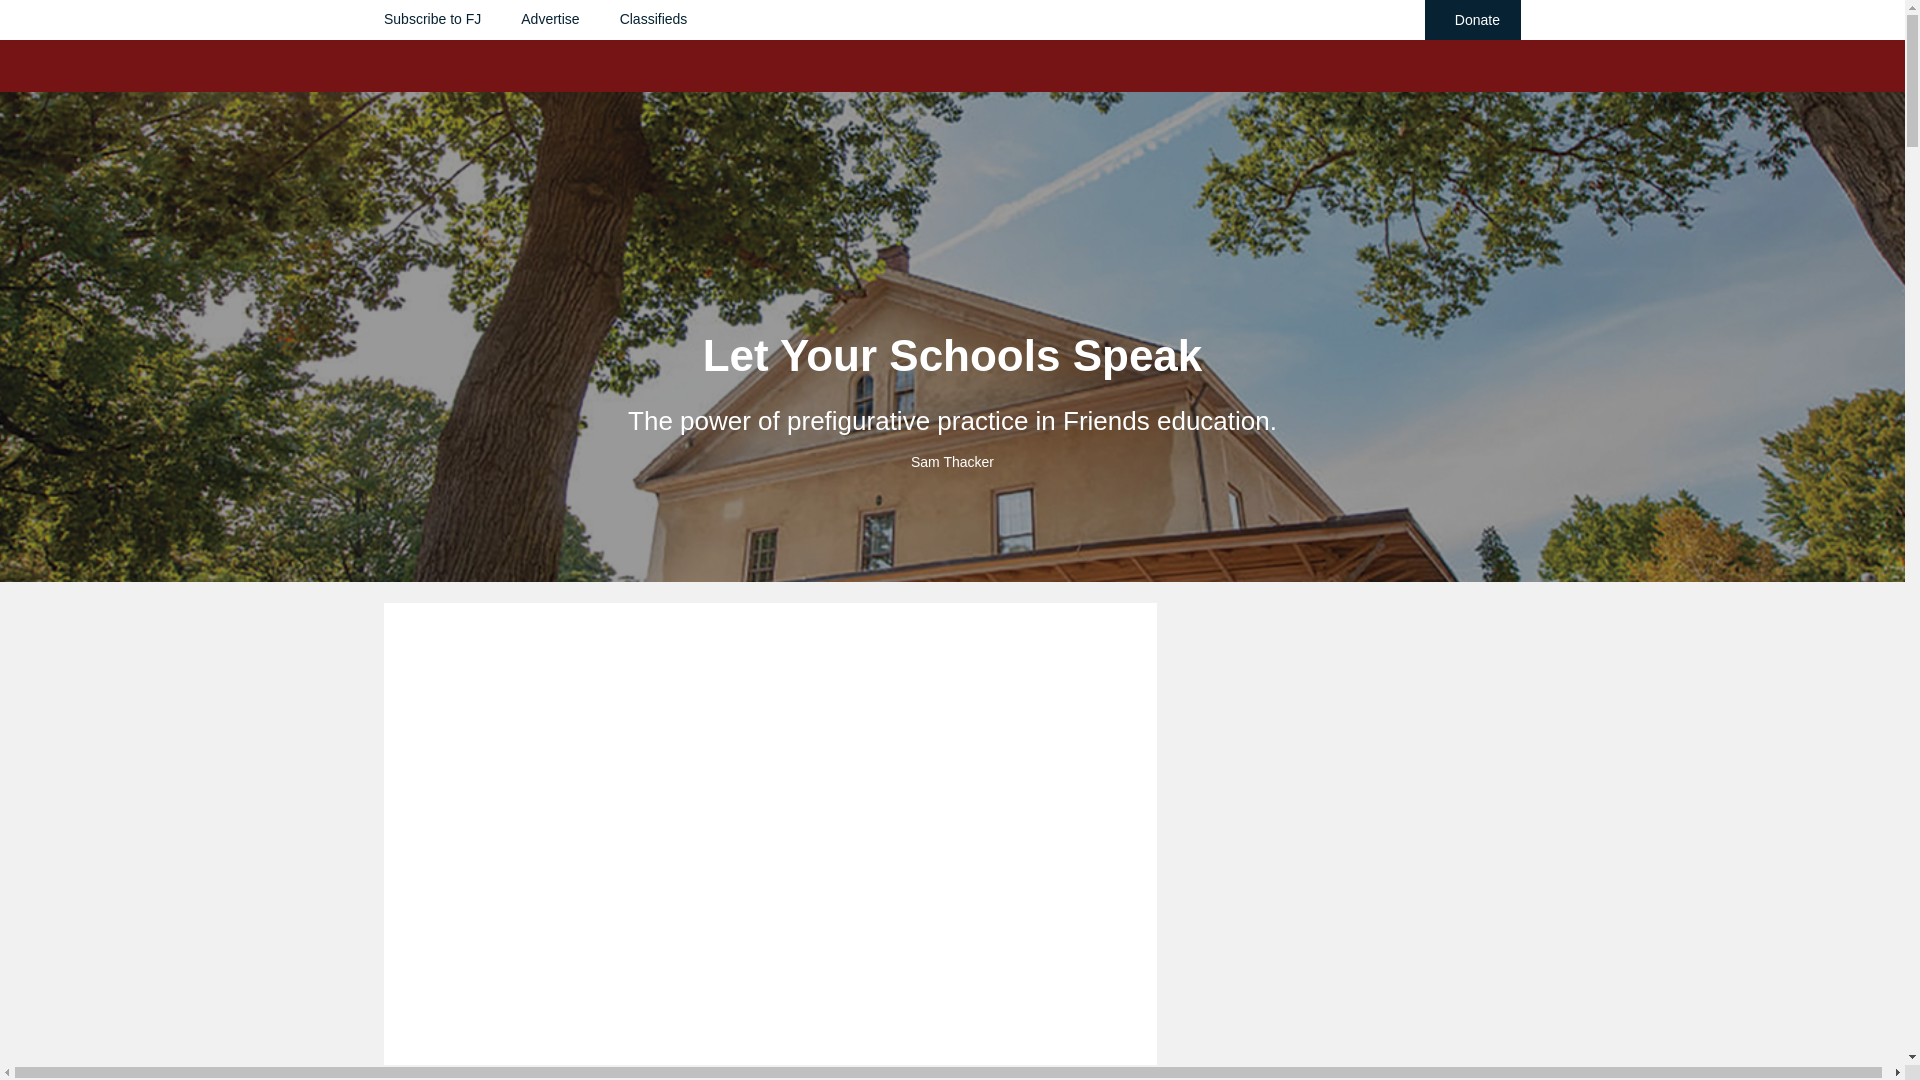 The height and width of the screenshot is (1080, 1920). I want to click on Archives, so click(973, 143).